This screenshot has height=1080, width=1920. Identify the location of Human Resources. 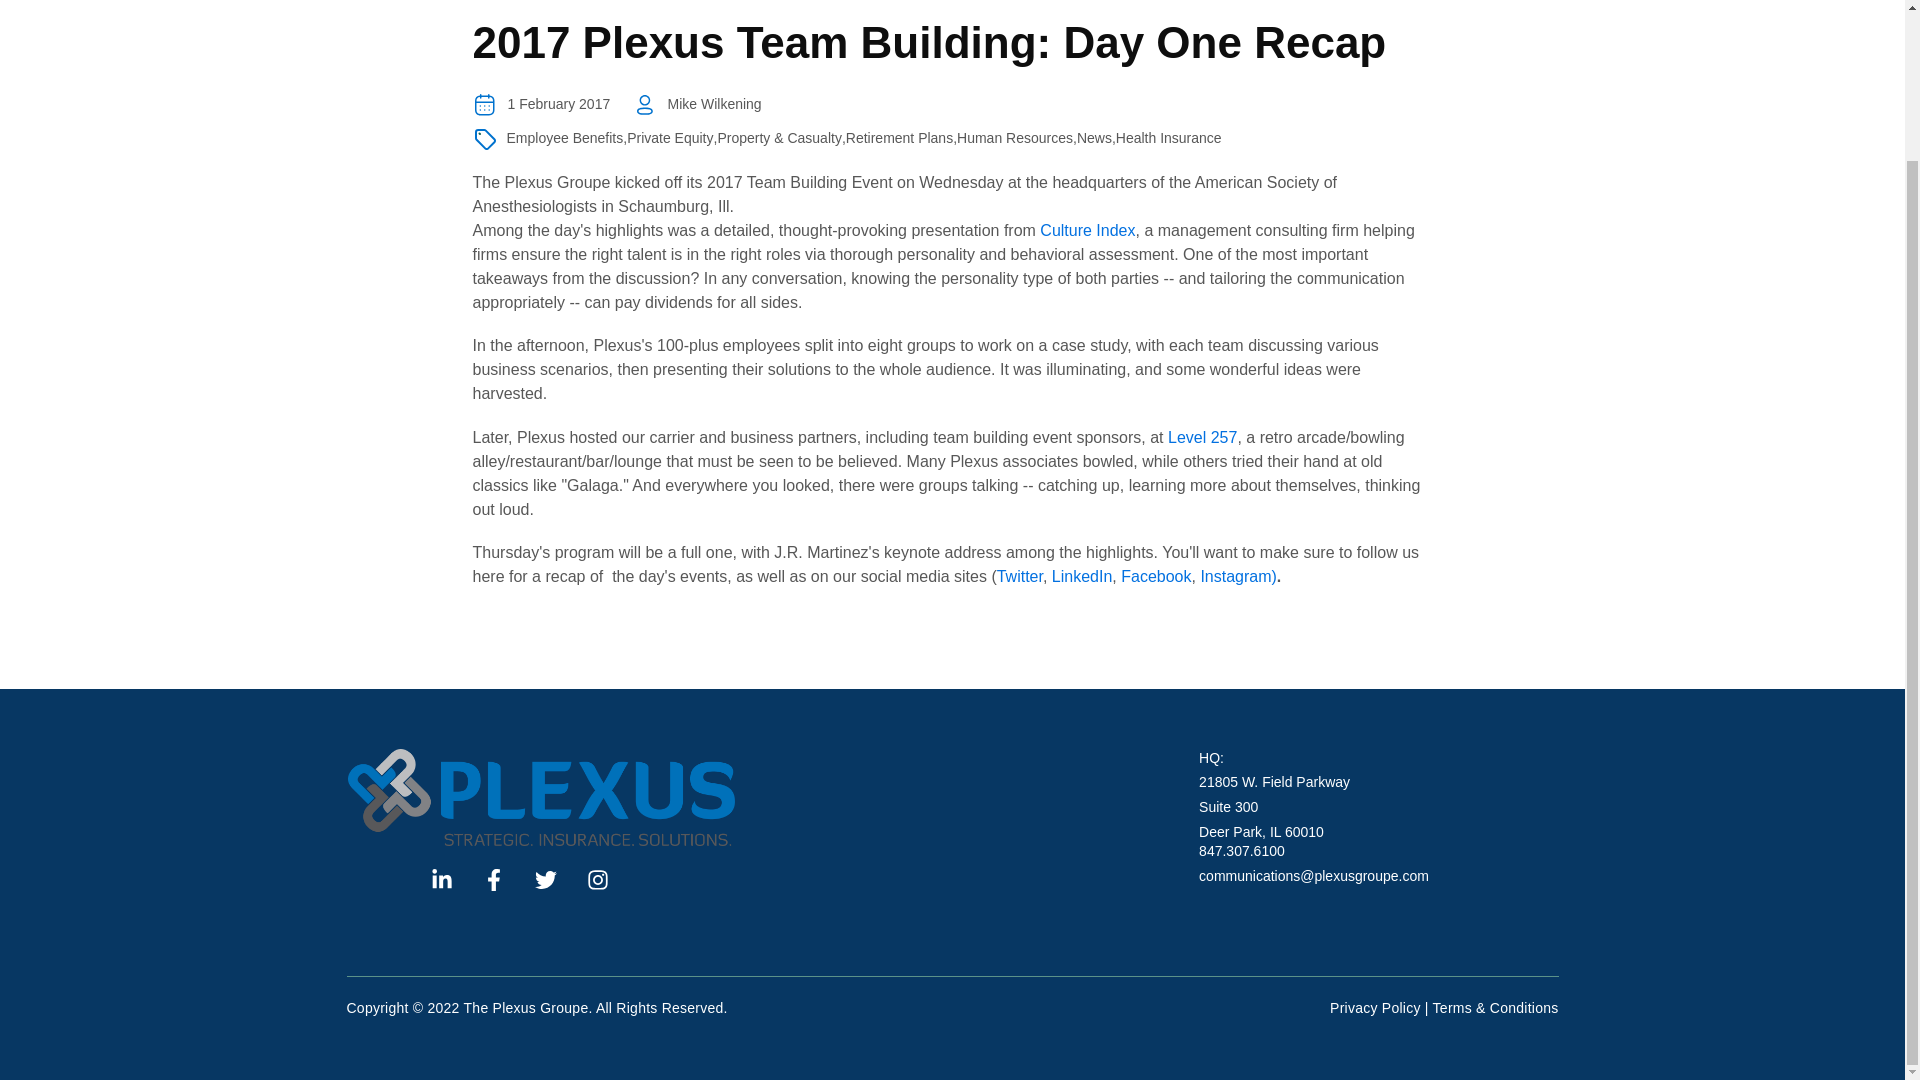
(1014, 138).